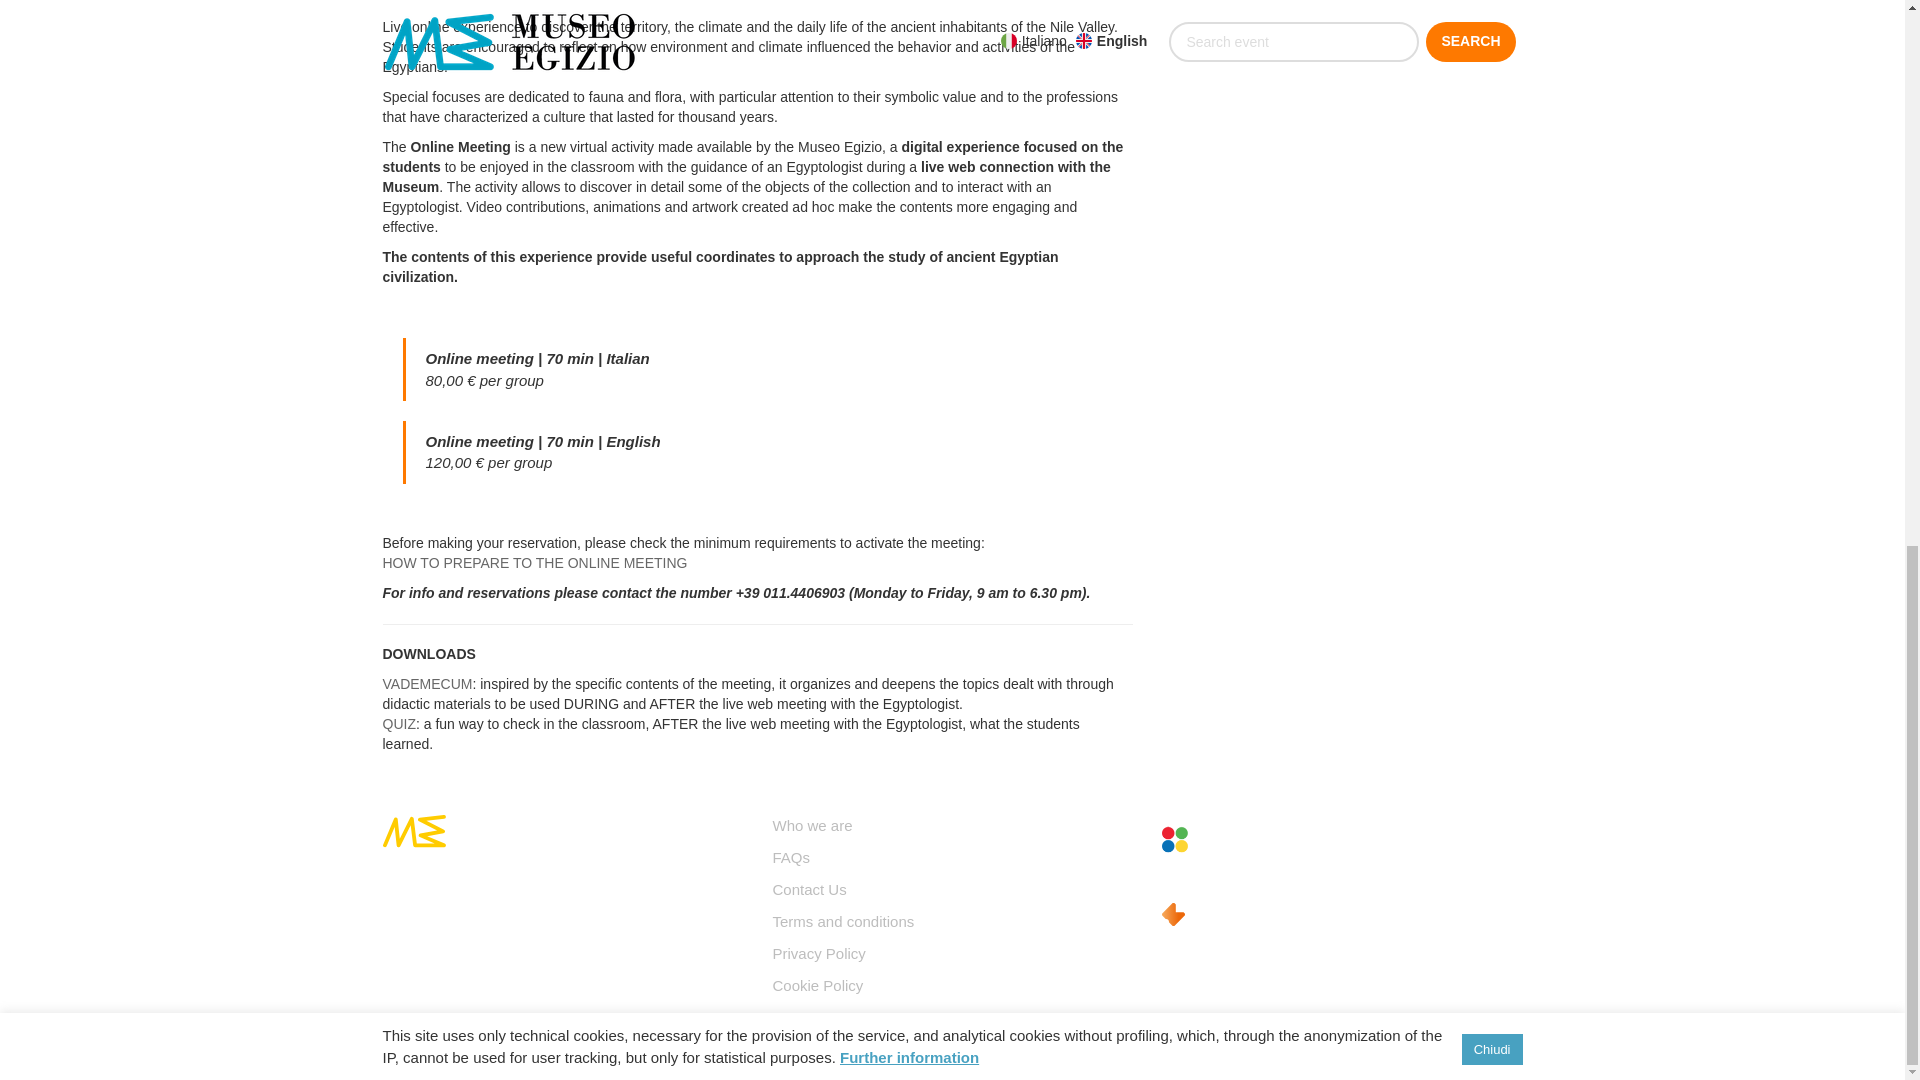  Describe the element at coordinates (534, 563) in the screenshot. I see `HOW TO PREPARE TO THE ONLINE MEETING` at that location.